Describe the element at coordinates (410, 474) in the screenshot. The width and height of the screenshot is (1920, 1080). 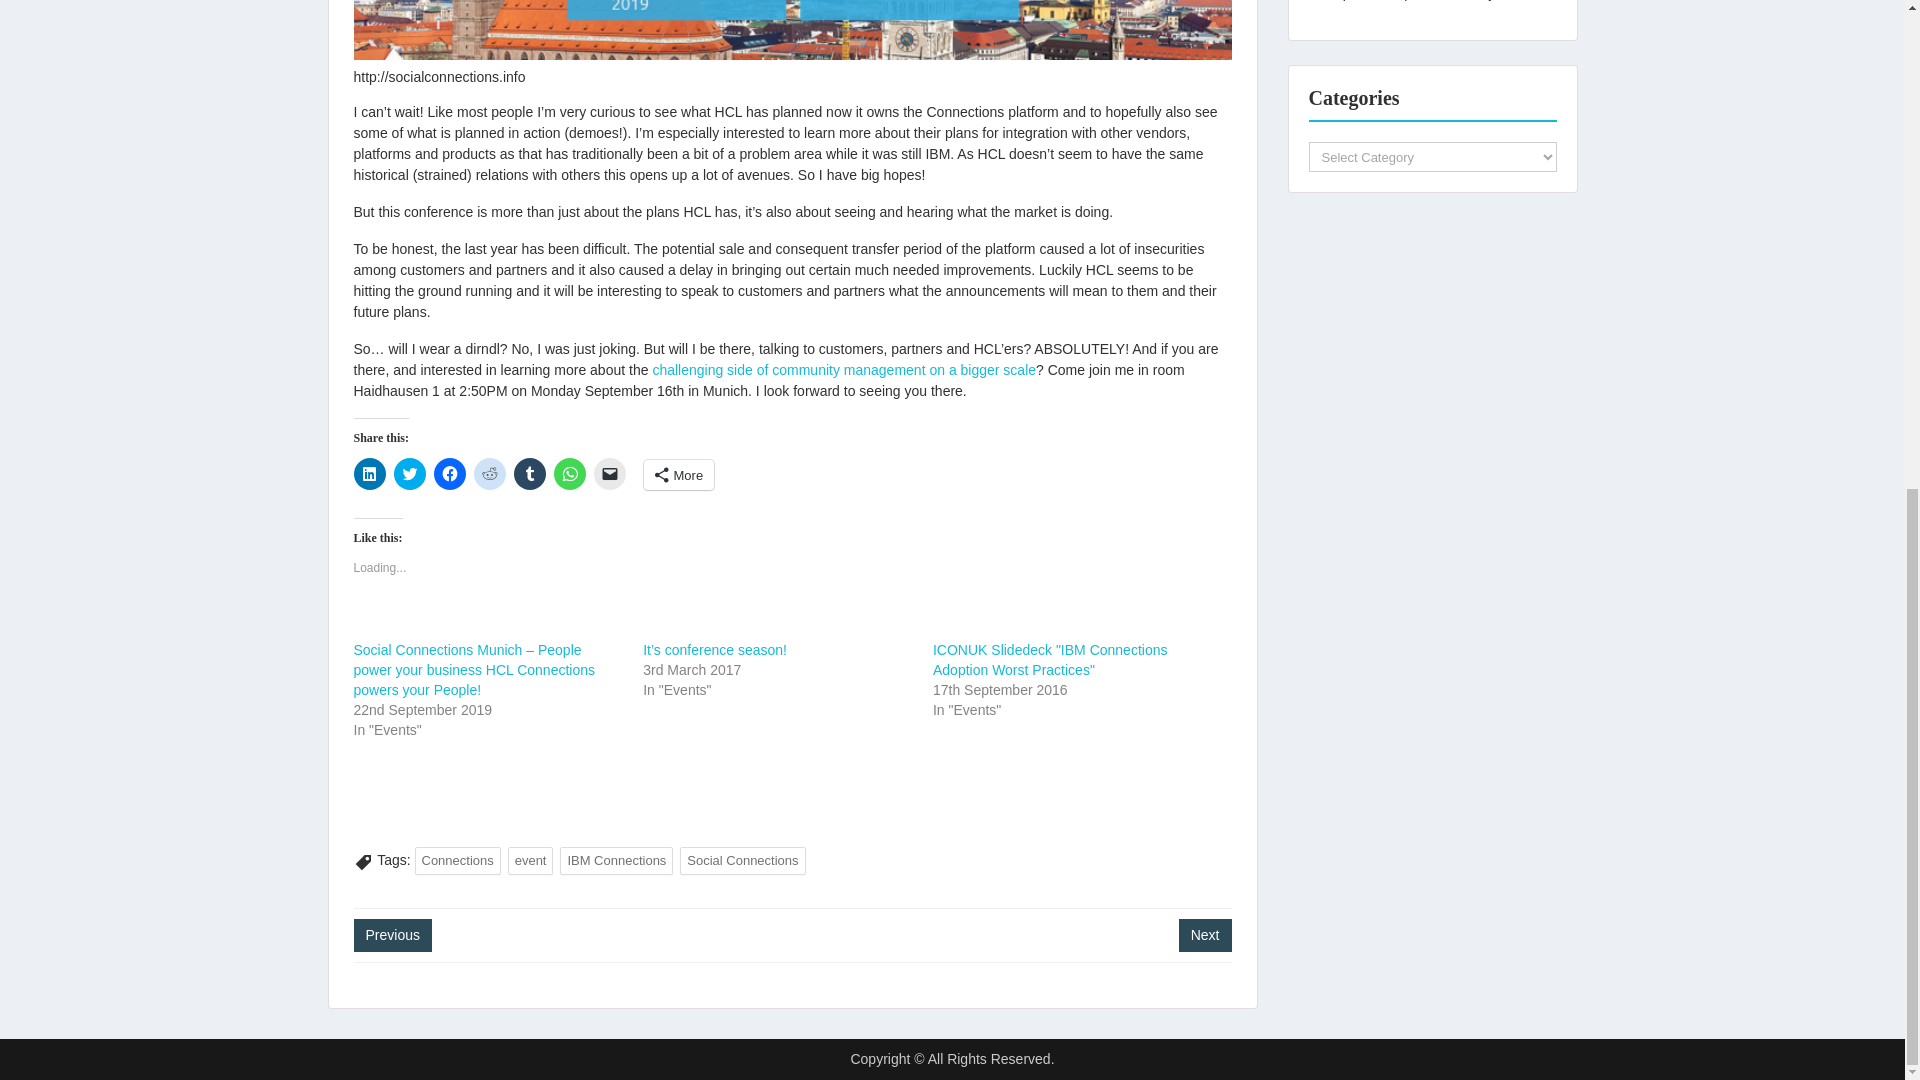
I see `Click to share on Twitter` at that location.